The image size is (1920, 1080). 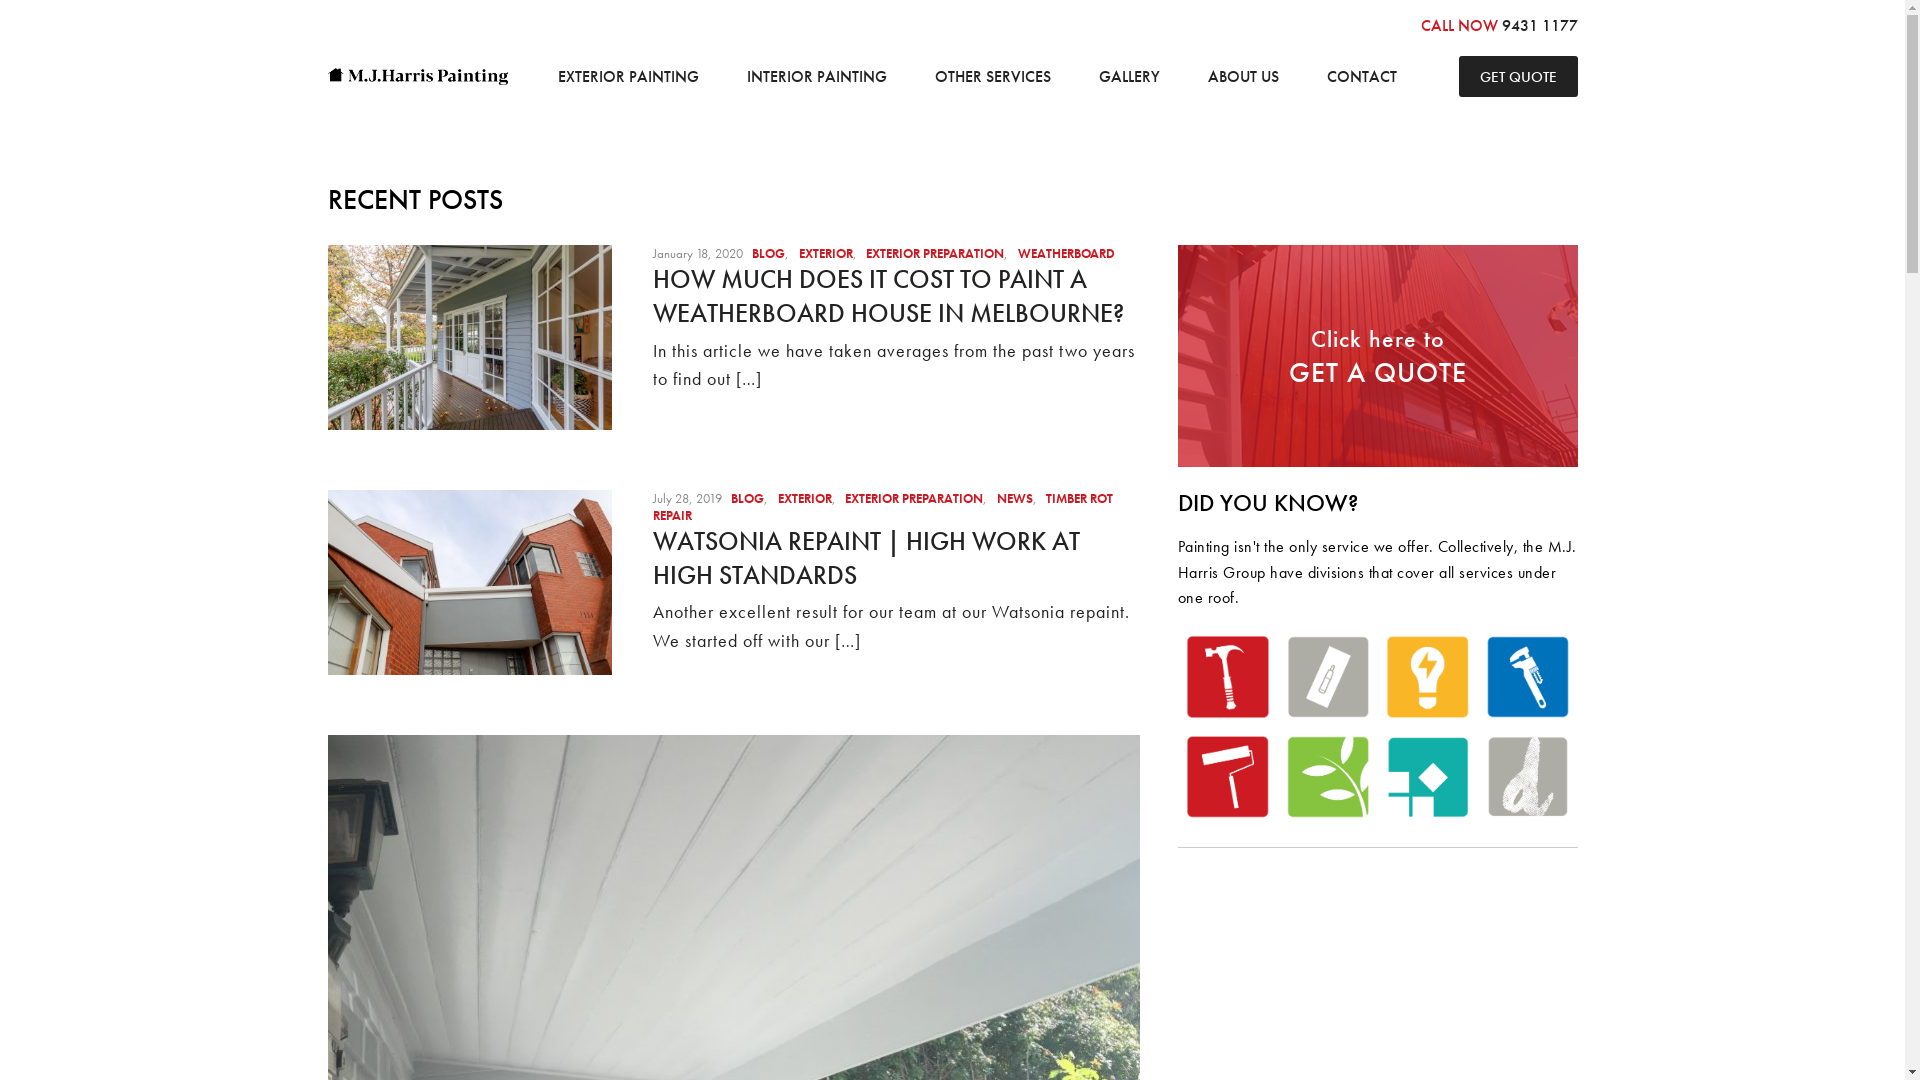 What do you see at coordinates (882, 507) in the screenshot?
I see `TIMBER ROT REPAIR` at bounding box center [882, 507].